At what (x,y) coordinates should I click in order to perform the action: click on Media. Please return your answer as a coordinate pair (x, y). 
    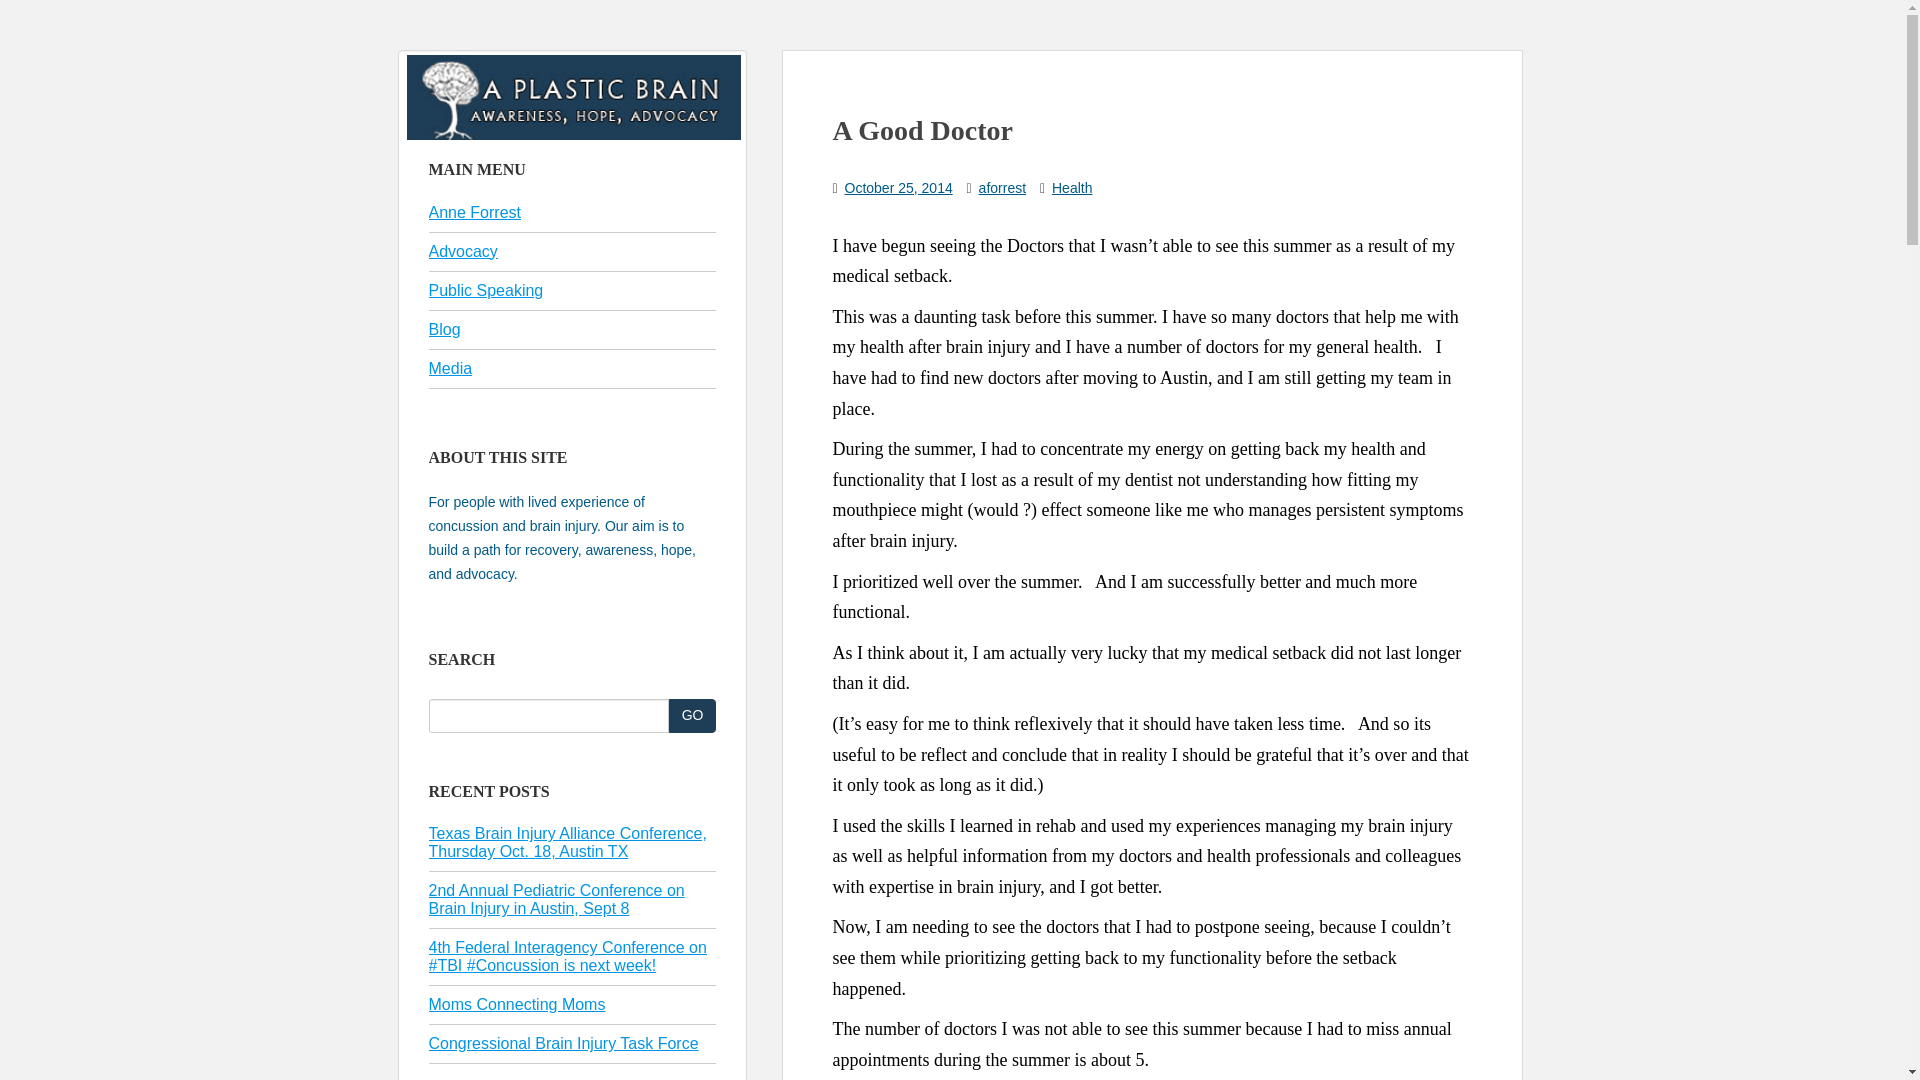
    Looking at the image, I should click on (450, 368).